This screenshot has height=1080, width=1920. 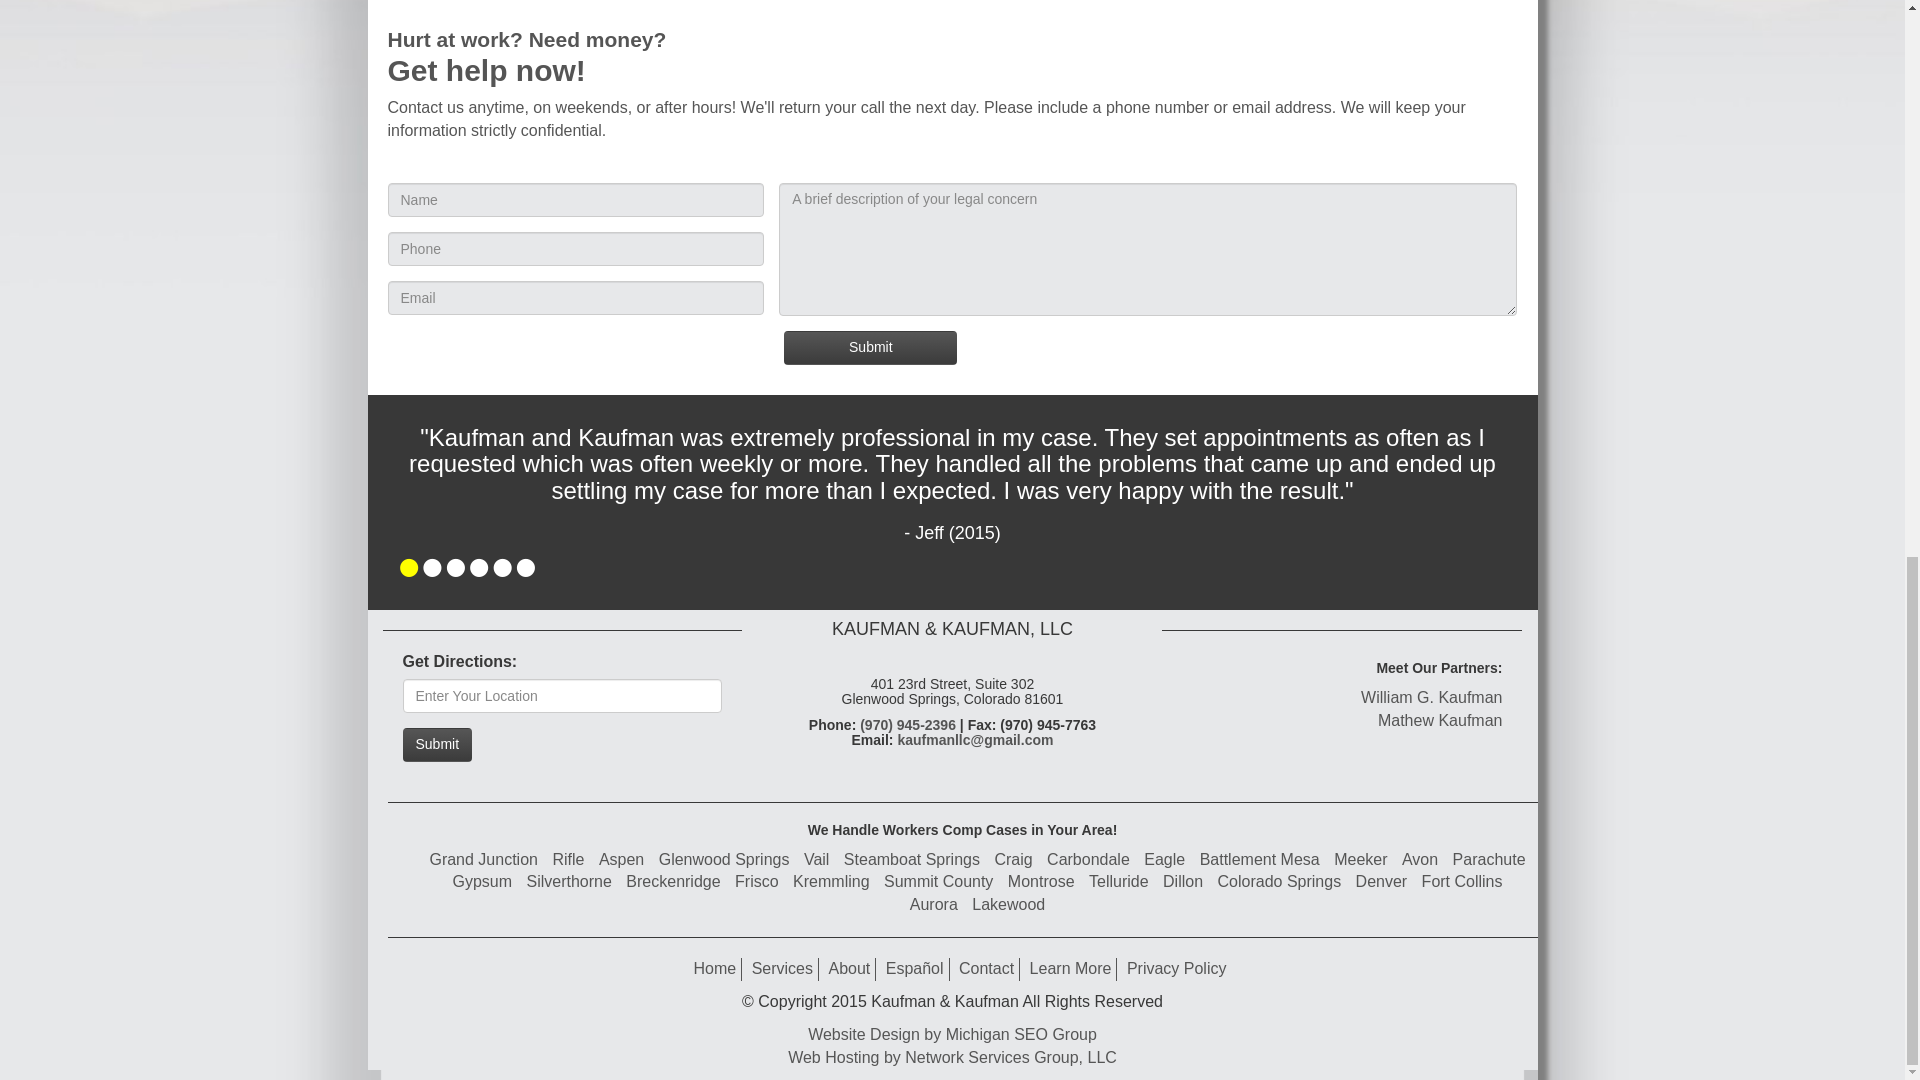 I want to click on Glenwood Springs, so click(x=724, y=860).